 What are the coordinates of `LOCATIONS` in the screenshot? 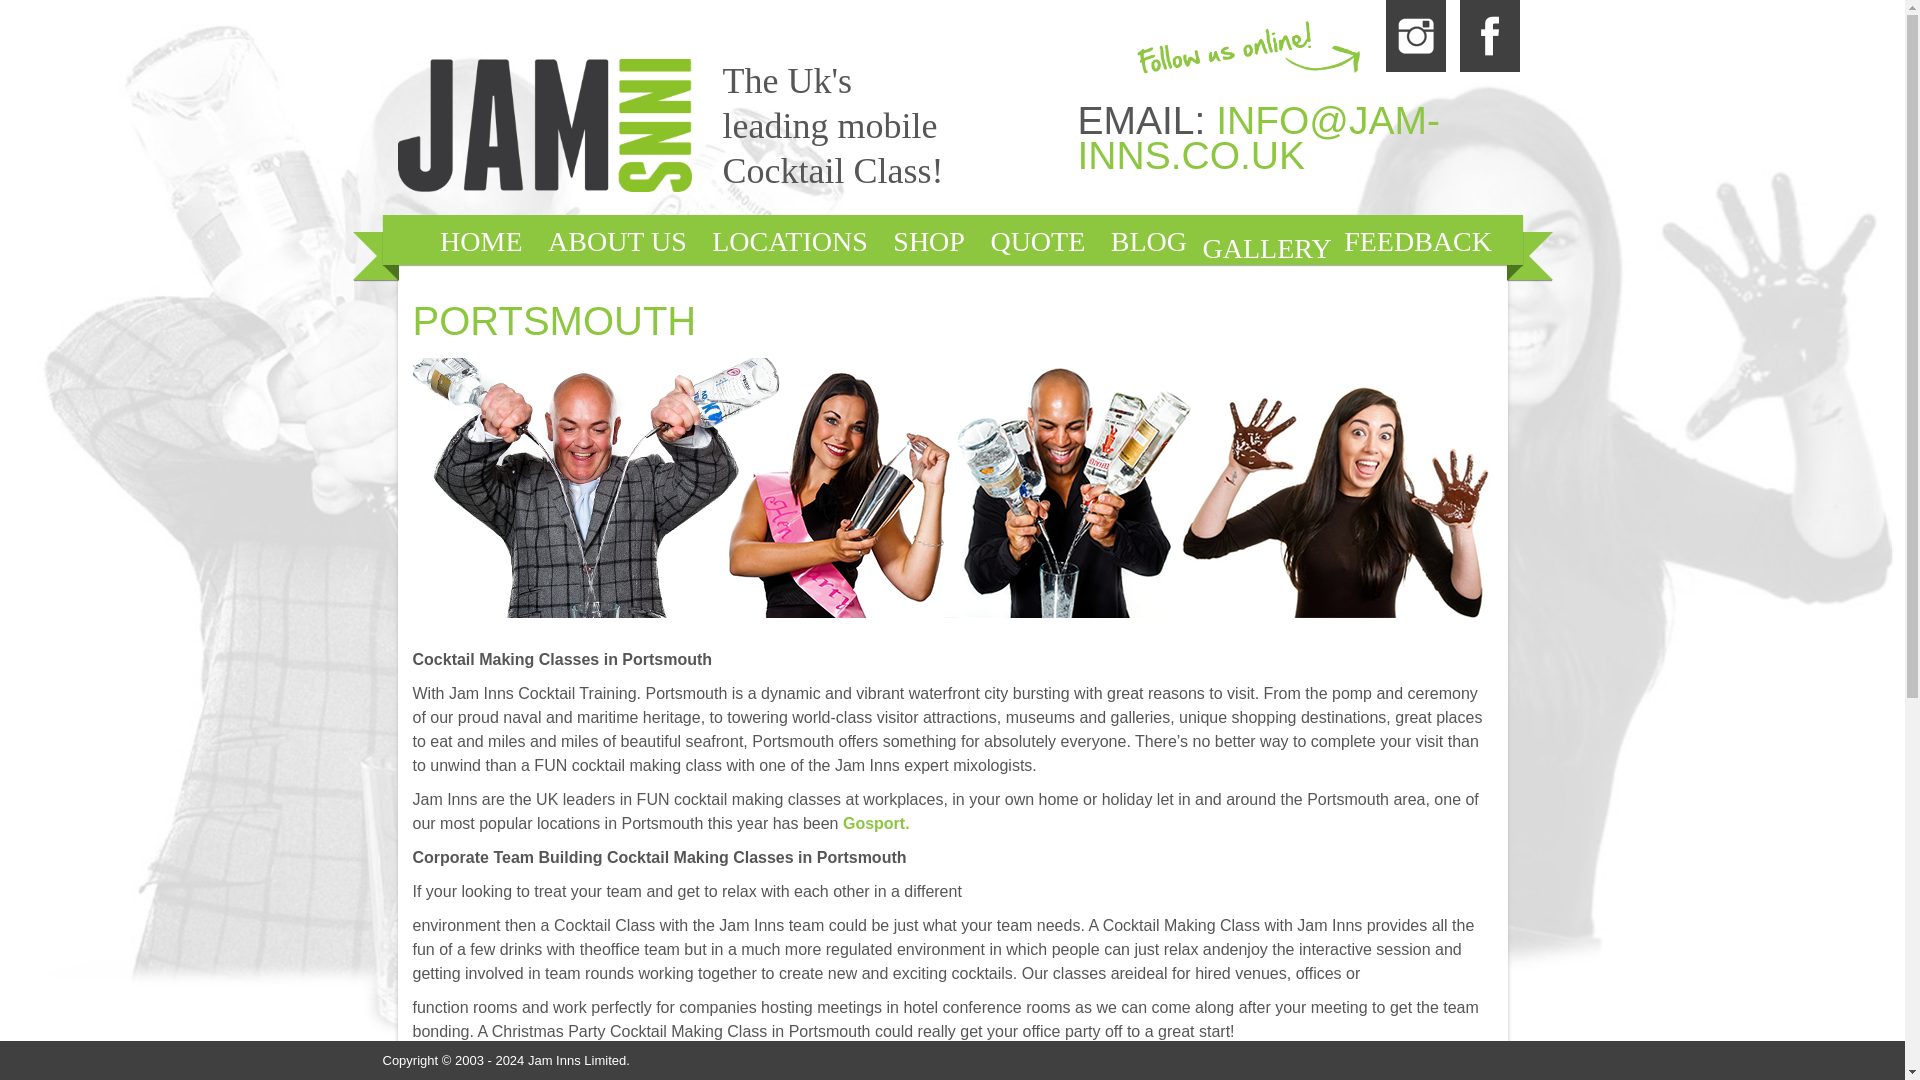 It's located at (790, 242).